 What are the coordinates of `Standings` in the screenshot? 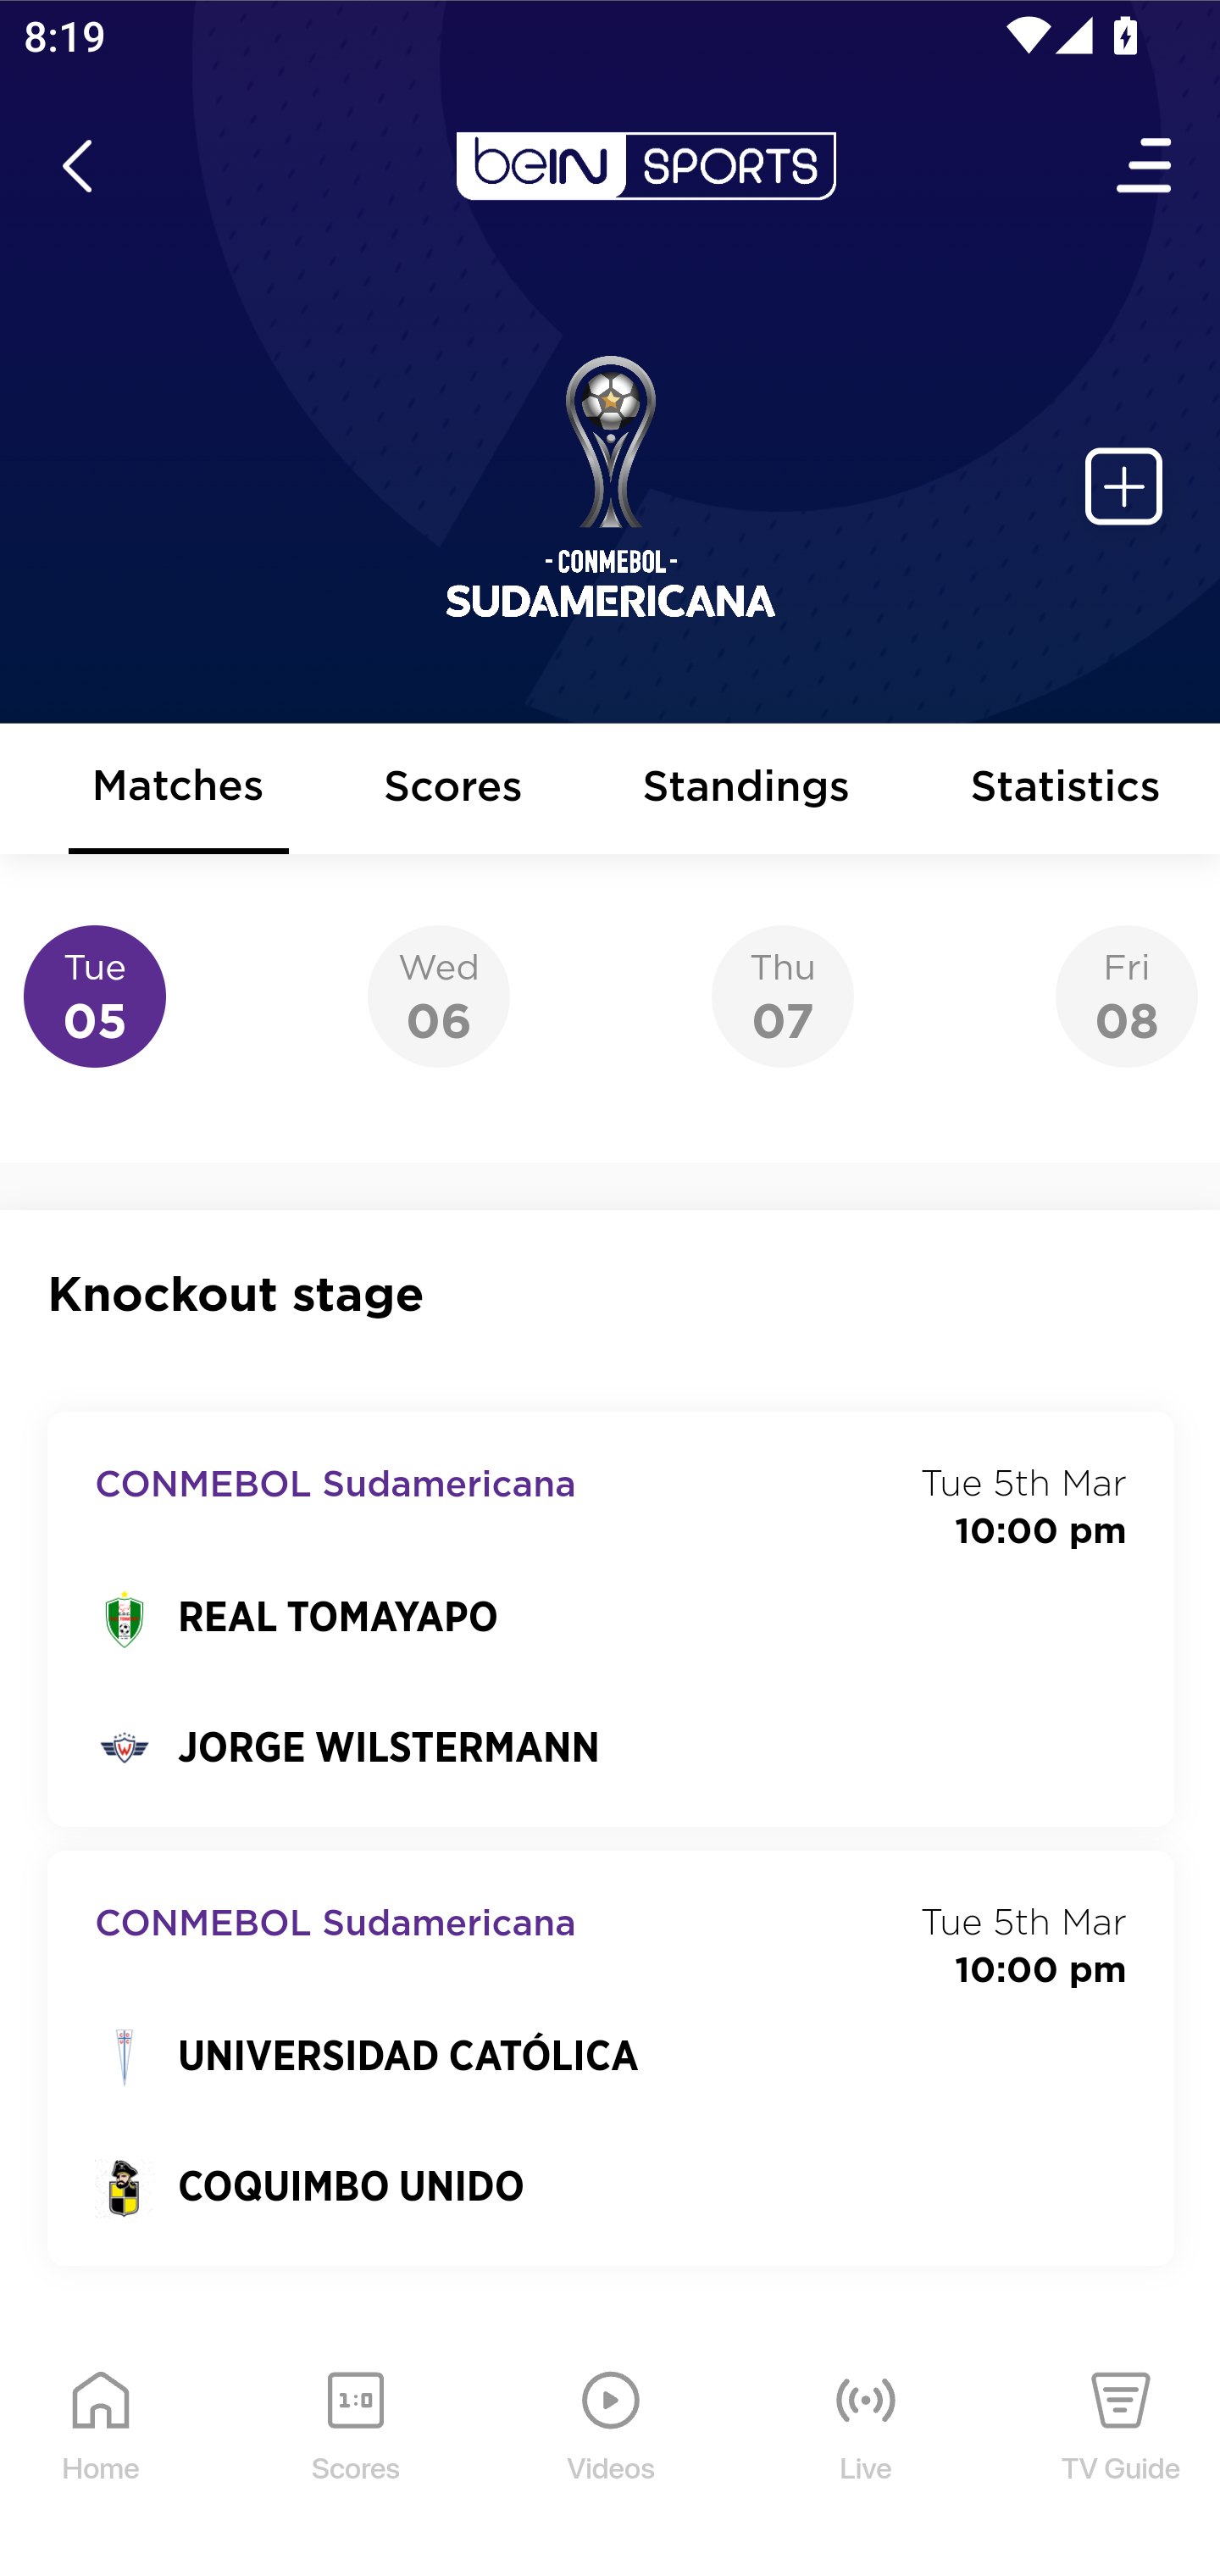 It's located at (747, 790).